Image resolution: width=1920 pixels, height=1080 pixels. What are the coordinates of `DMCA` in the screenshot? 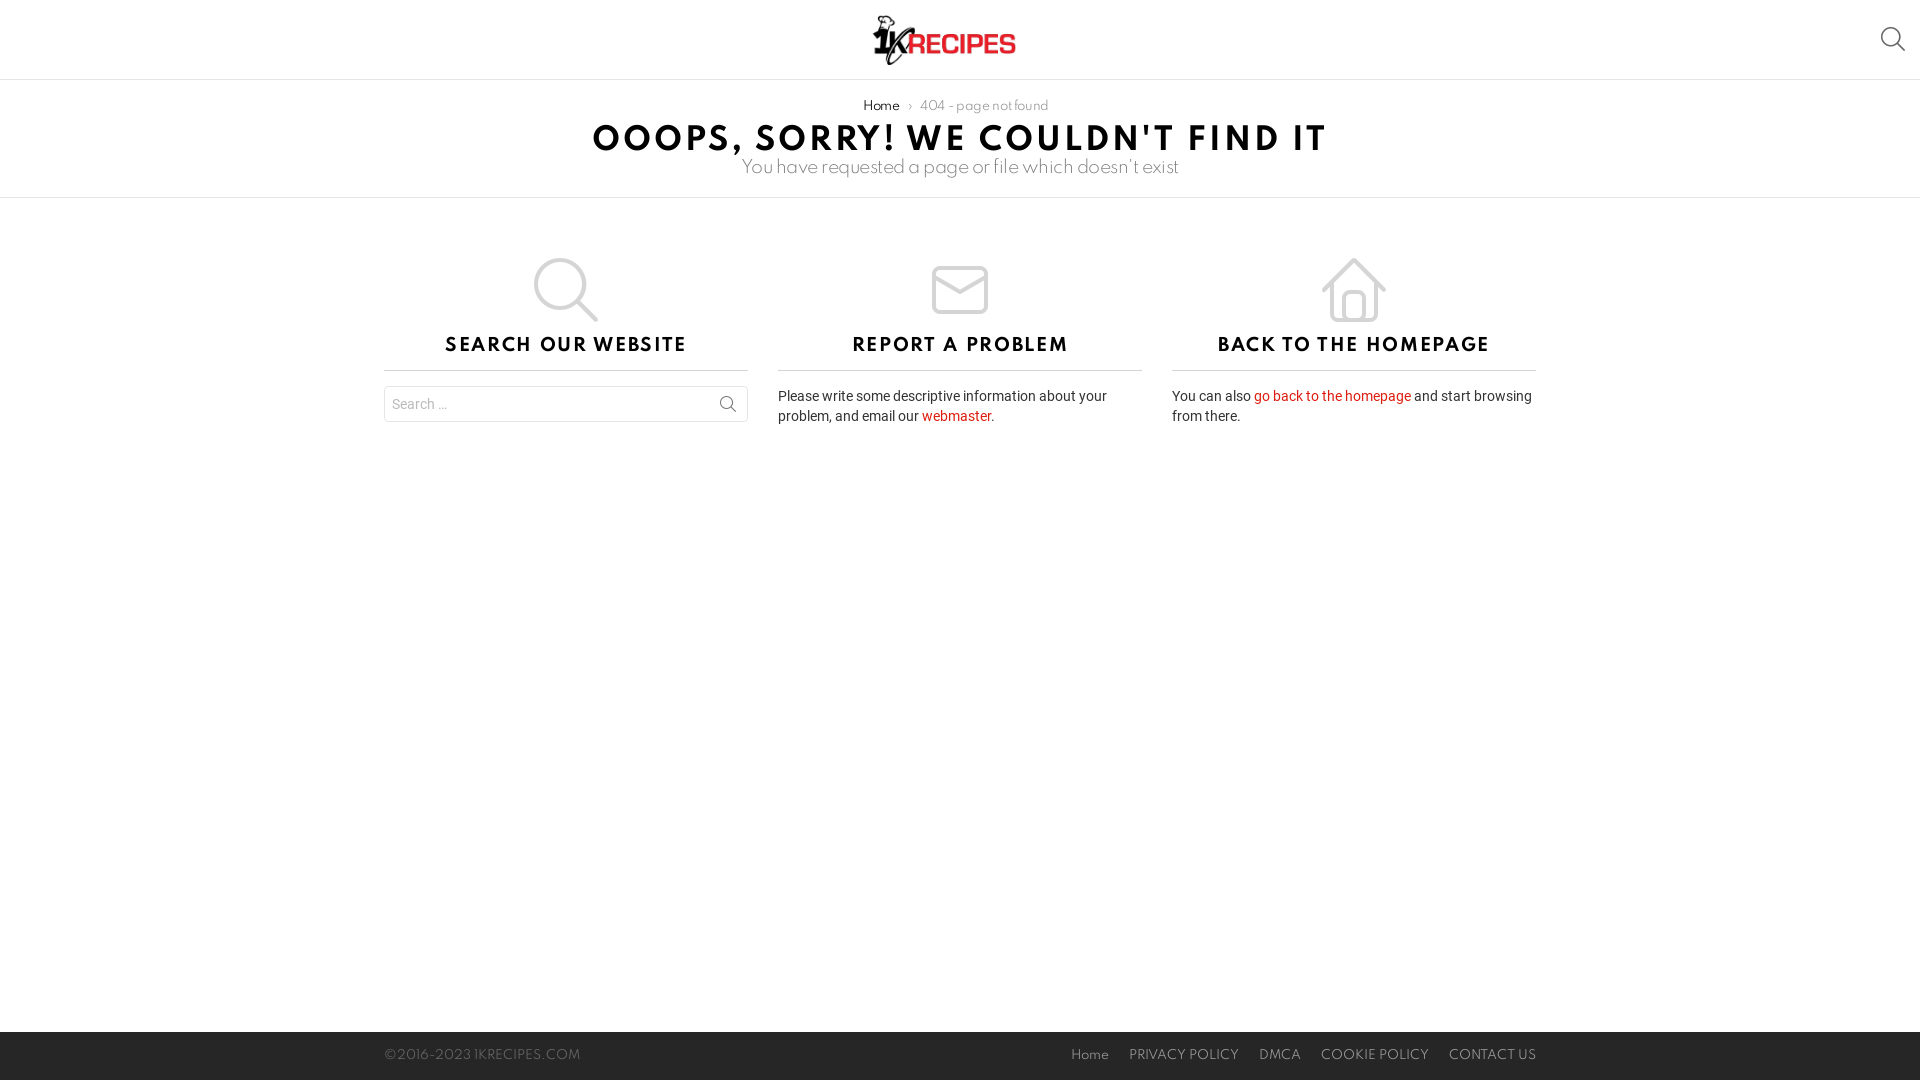 It's located at (1280, 1056).